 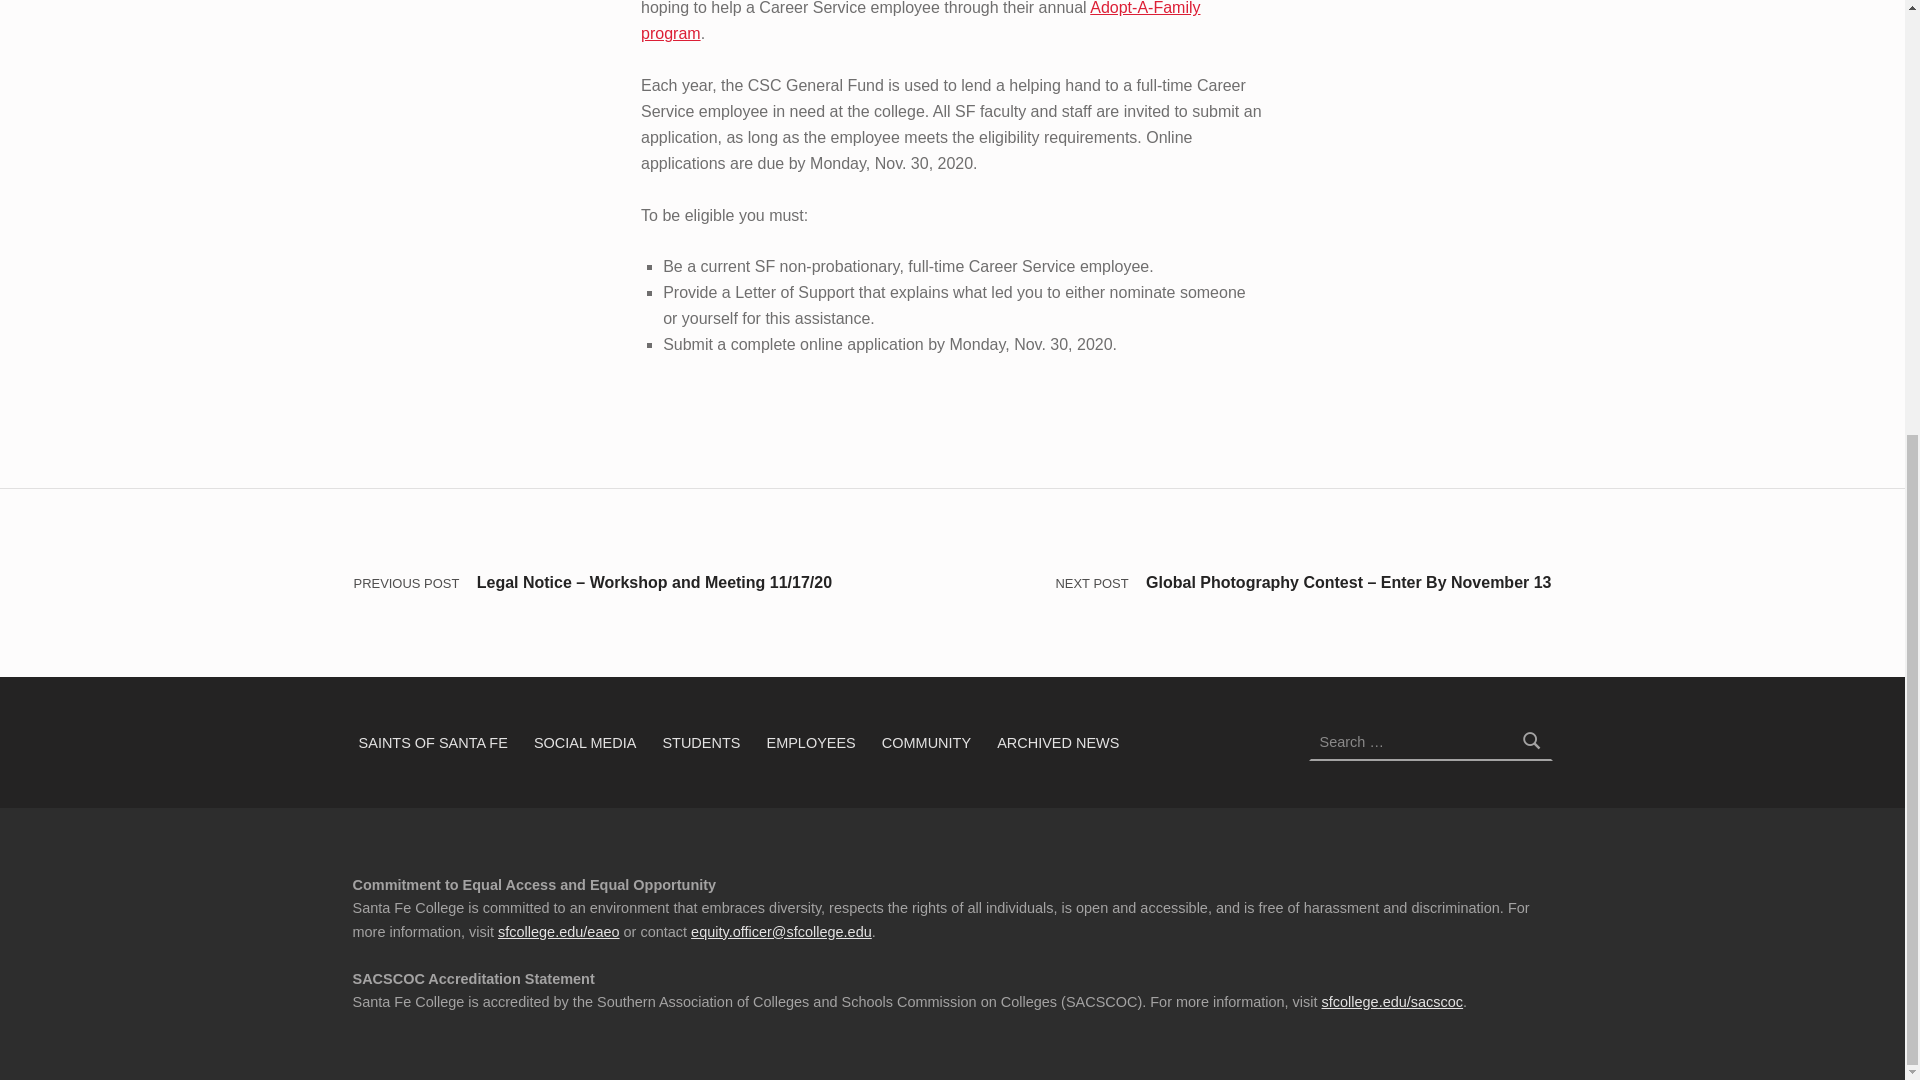 What do you see at coordinates (586, 742) in the screenshot?
I see `SOCIAL MEDIA` at bounding box center [586, 742].